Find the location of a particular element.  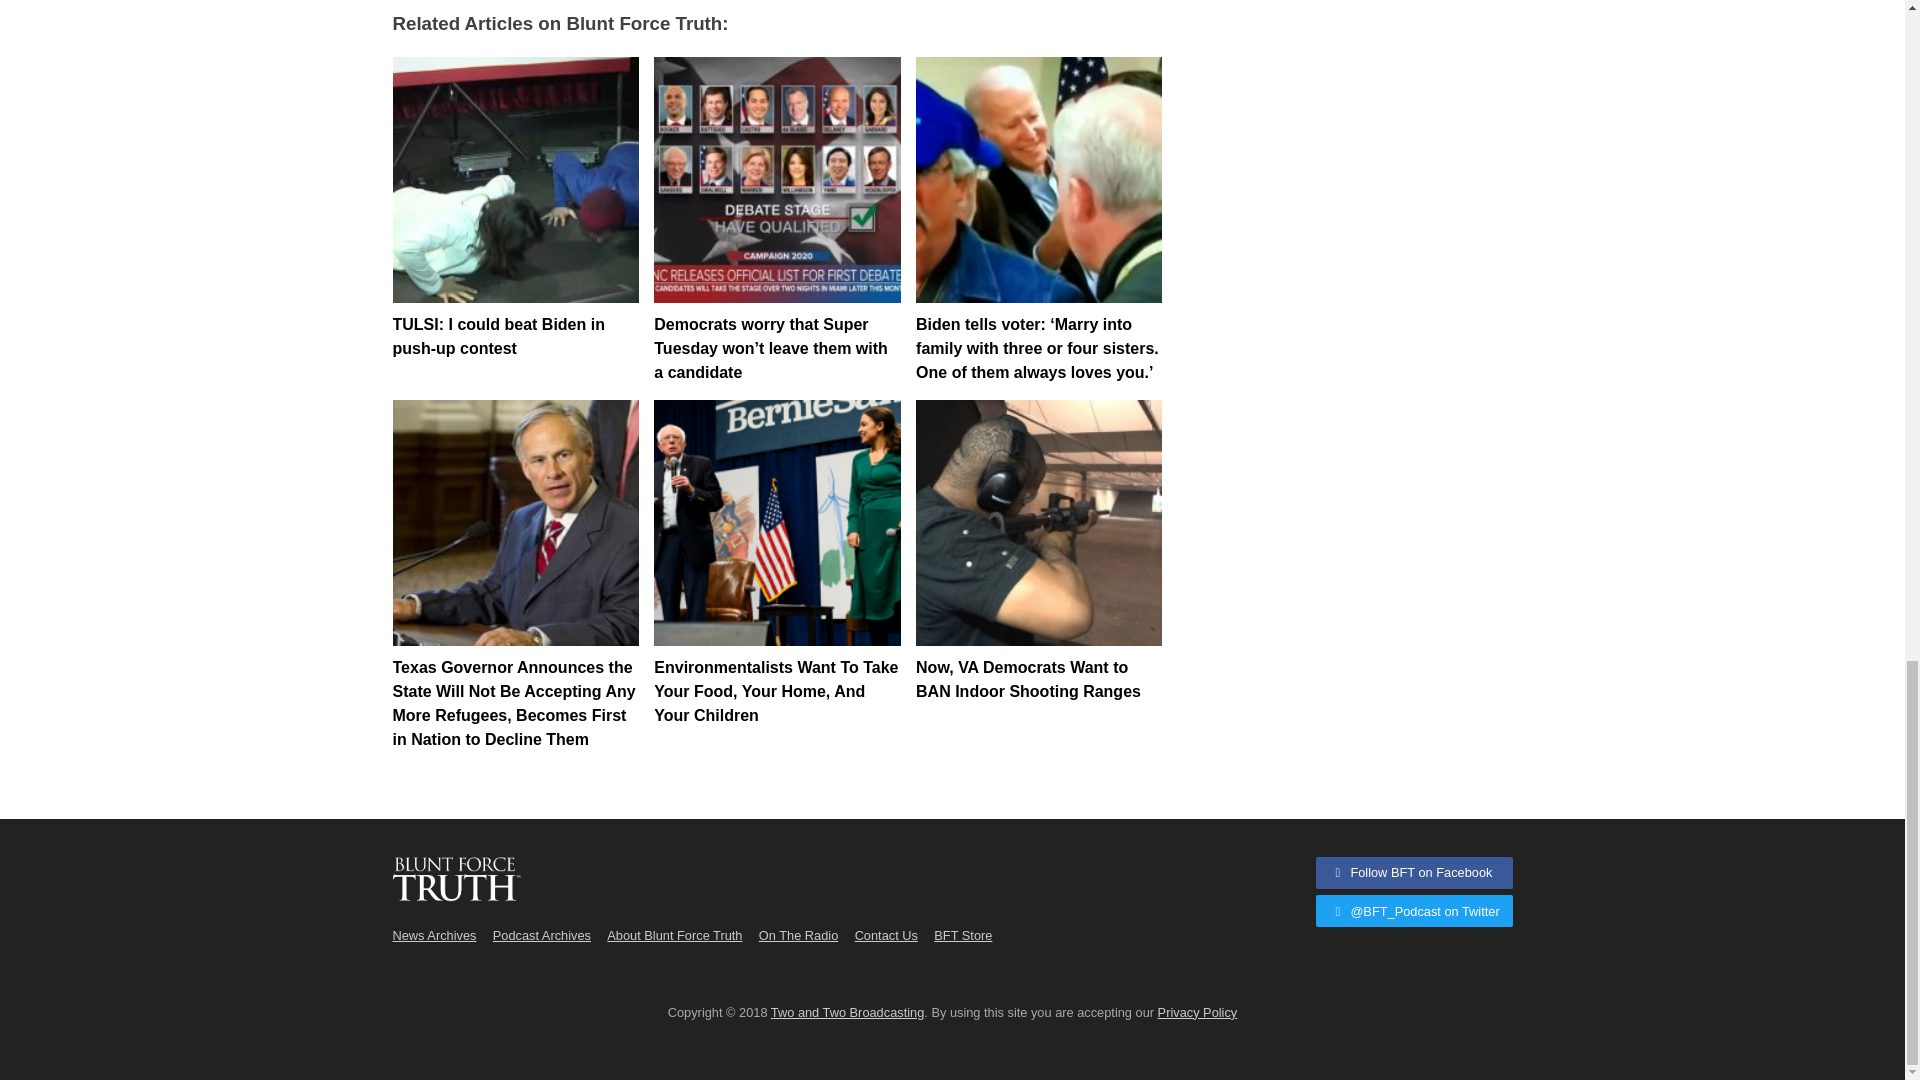

On The Radio is located at coordinates (798, 934).